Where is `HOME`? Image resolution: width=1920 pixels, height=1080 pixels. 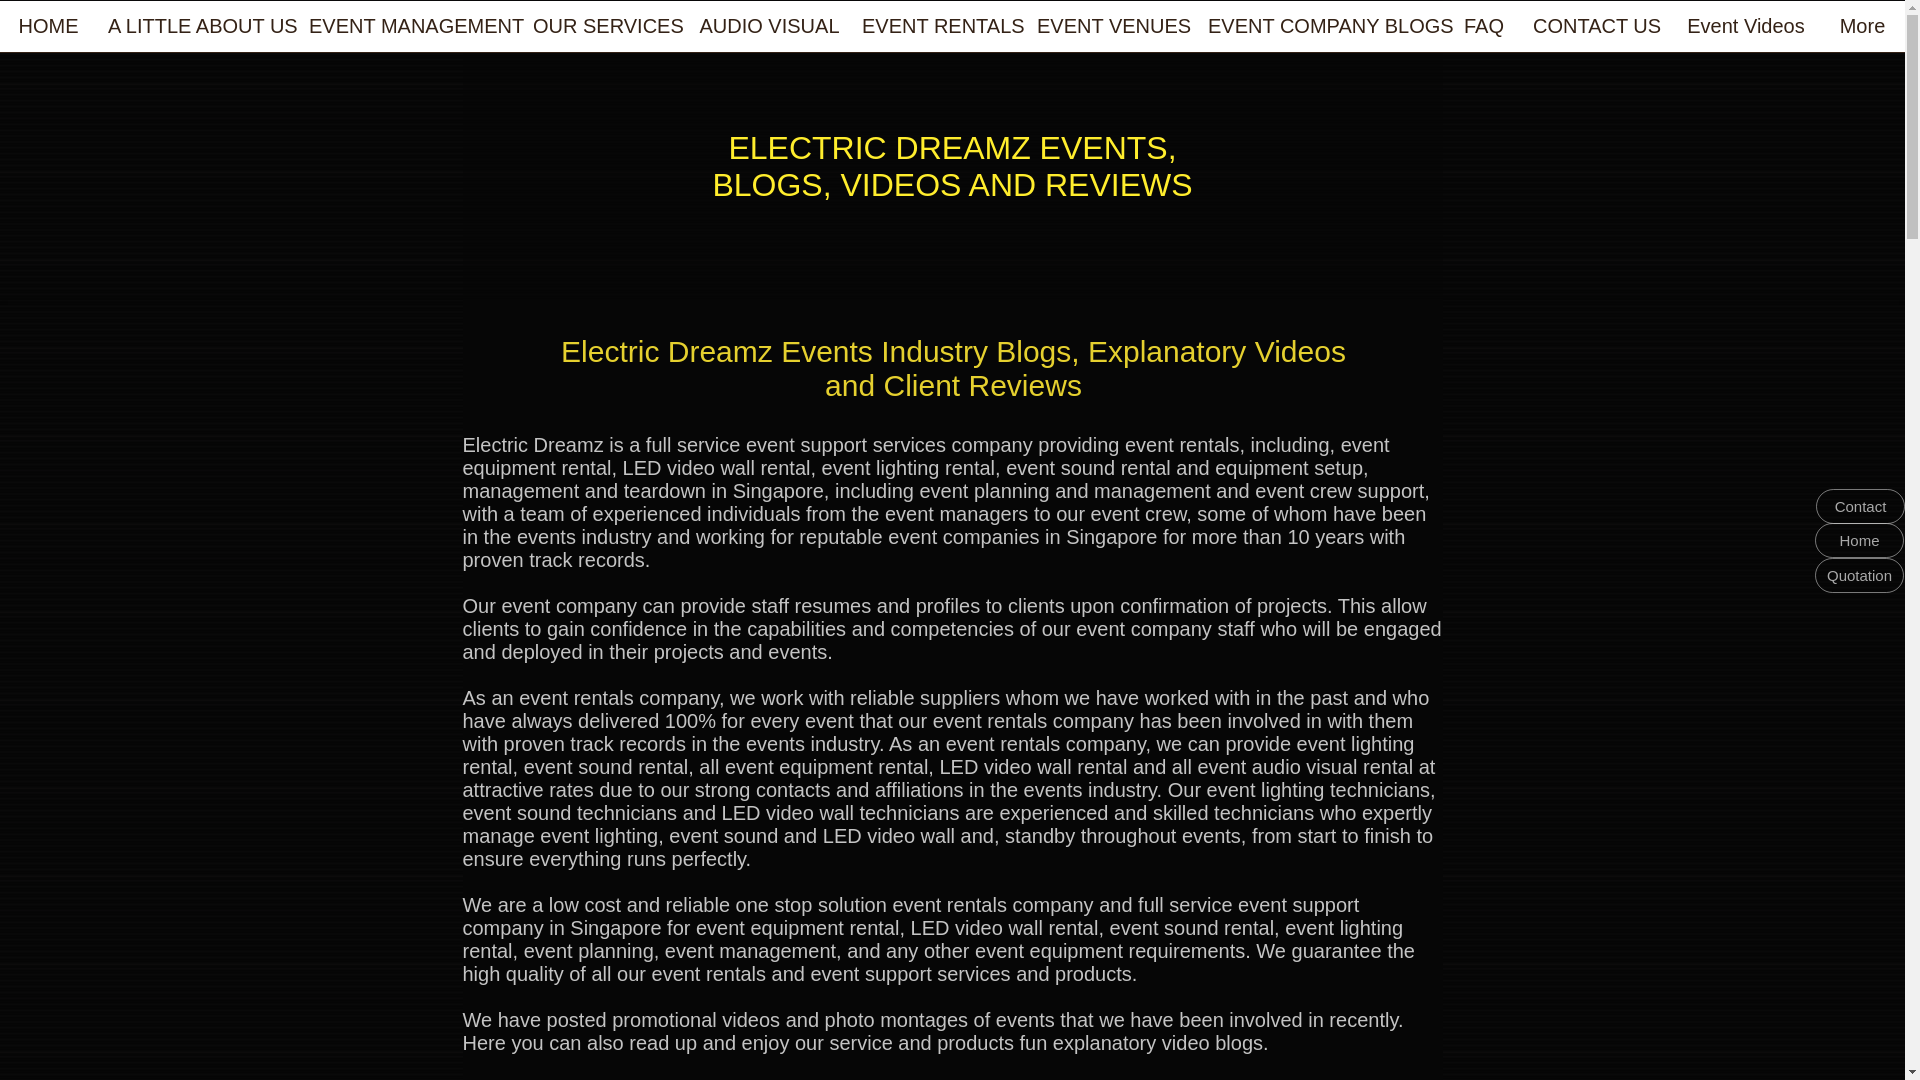
HOME is located at coordinates (48, 32).